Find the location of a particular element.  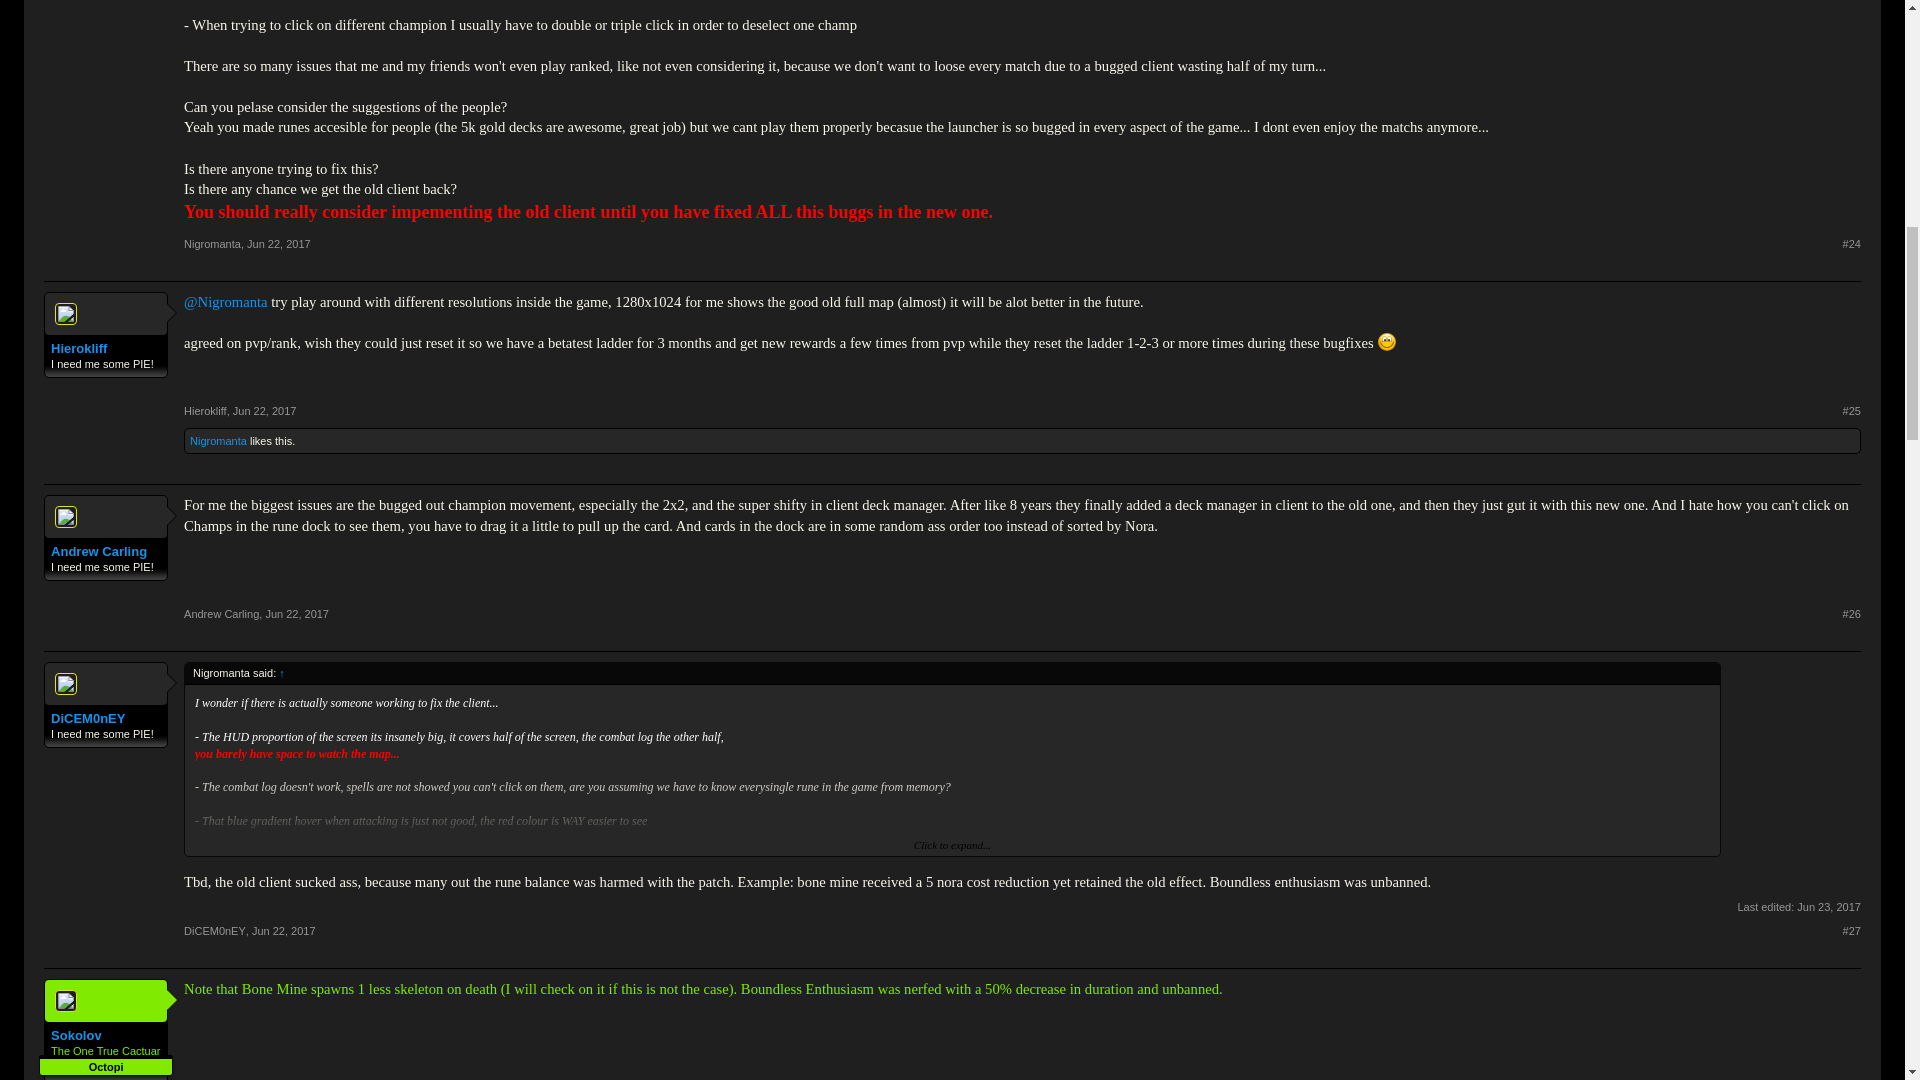

Nigromanta is located at coordinates (212, 243).